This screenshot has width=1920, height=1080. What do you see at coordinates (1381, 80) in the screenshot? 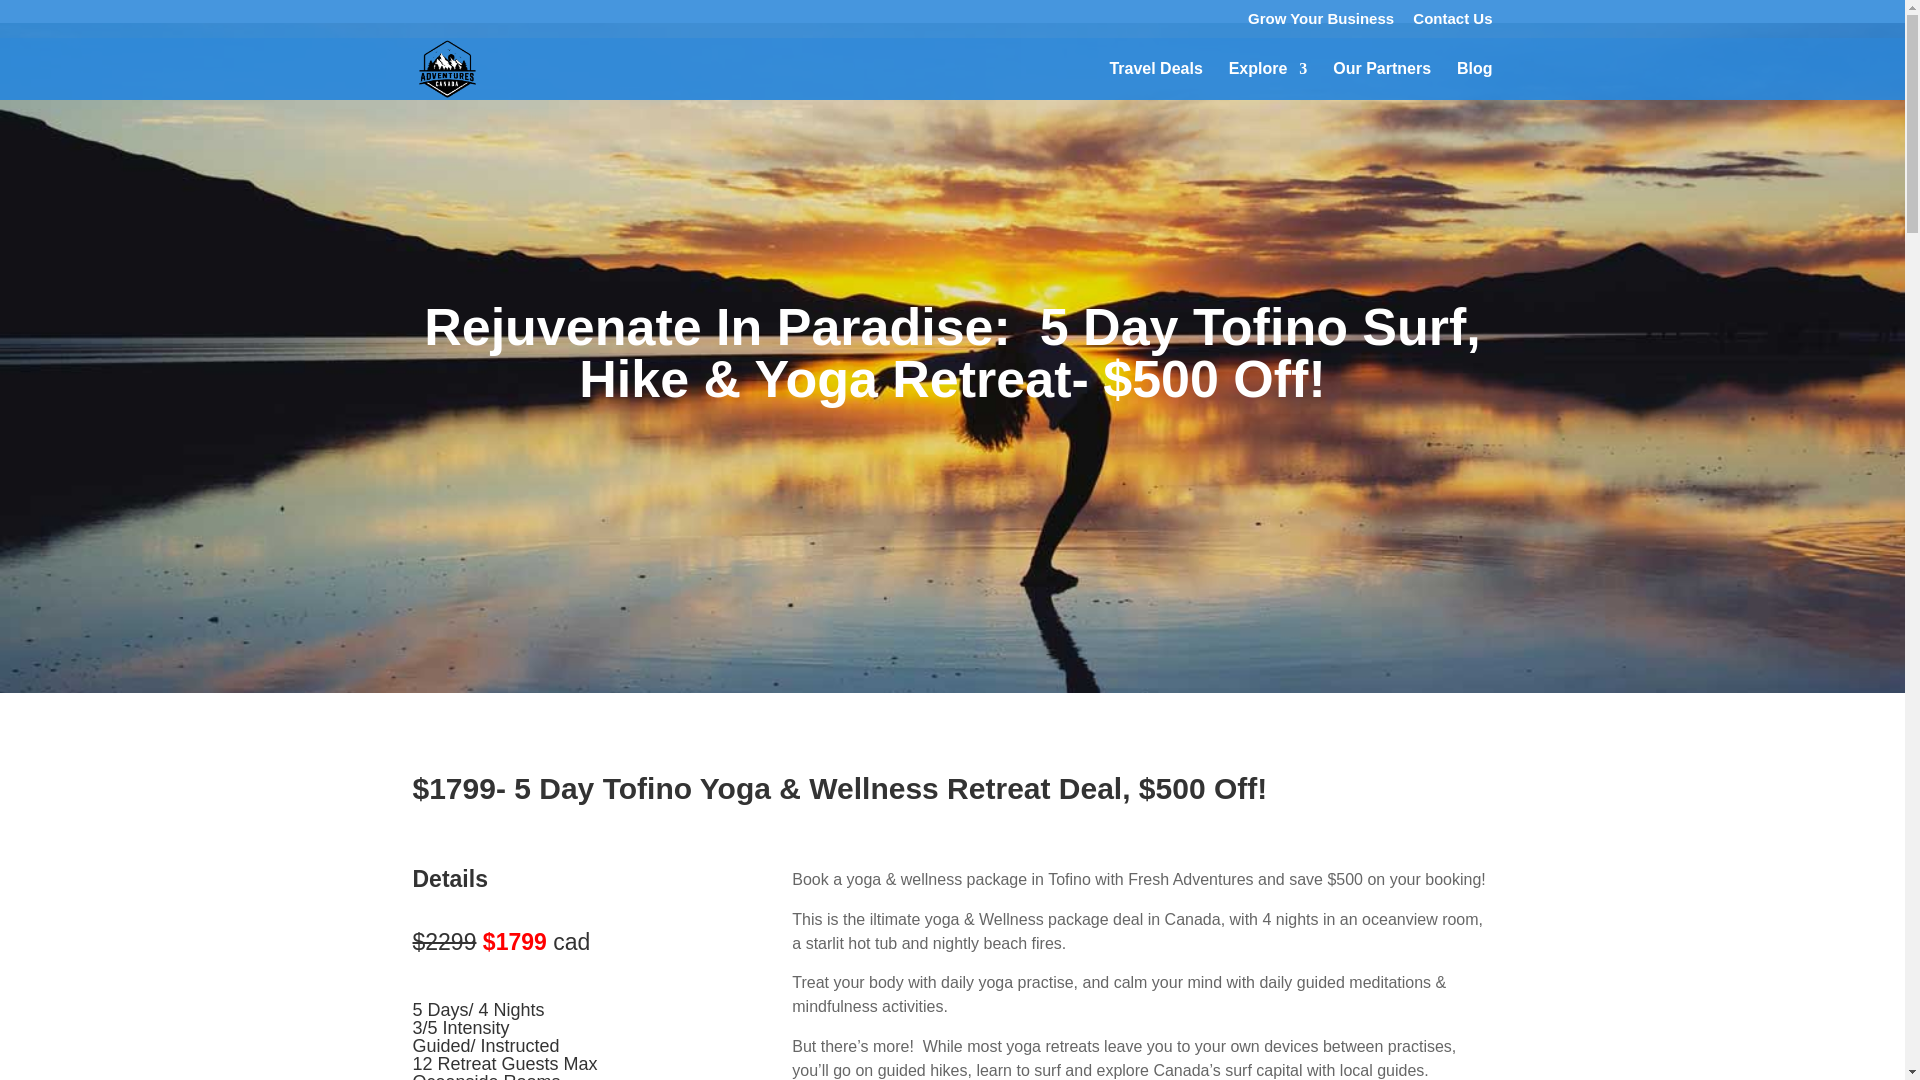
I see `Our Partners` at bounding box center [1381, 80].